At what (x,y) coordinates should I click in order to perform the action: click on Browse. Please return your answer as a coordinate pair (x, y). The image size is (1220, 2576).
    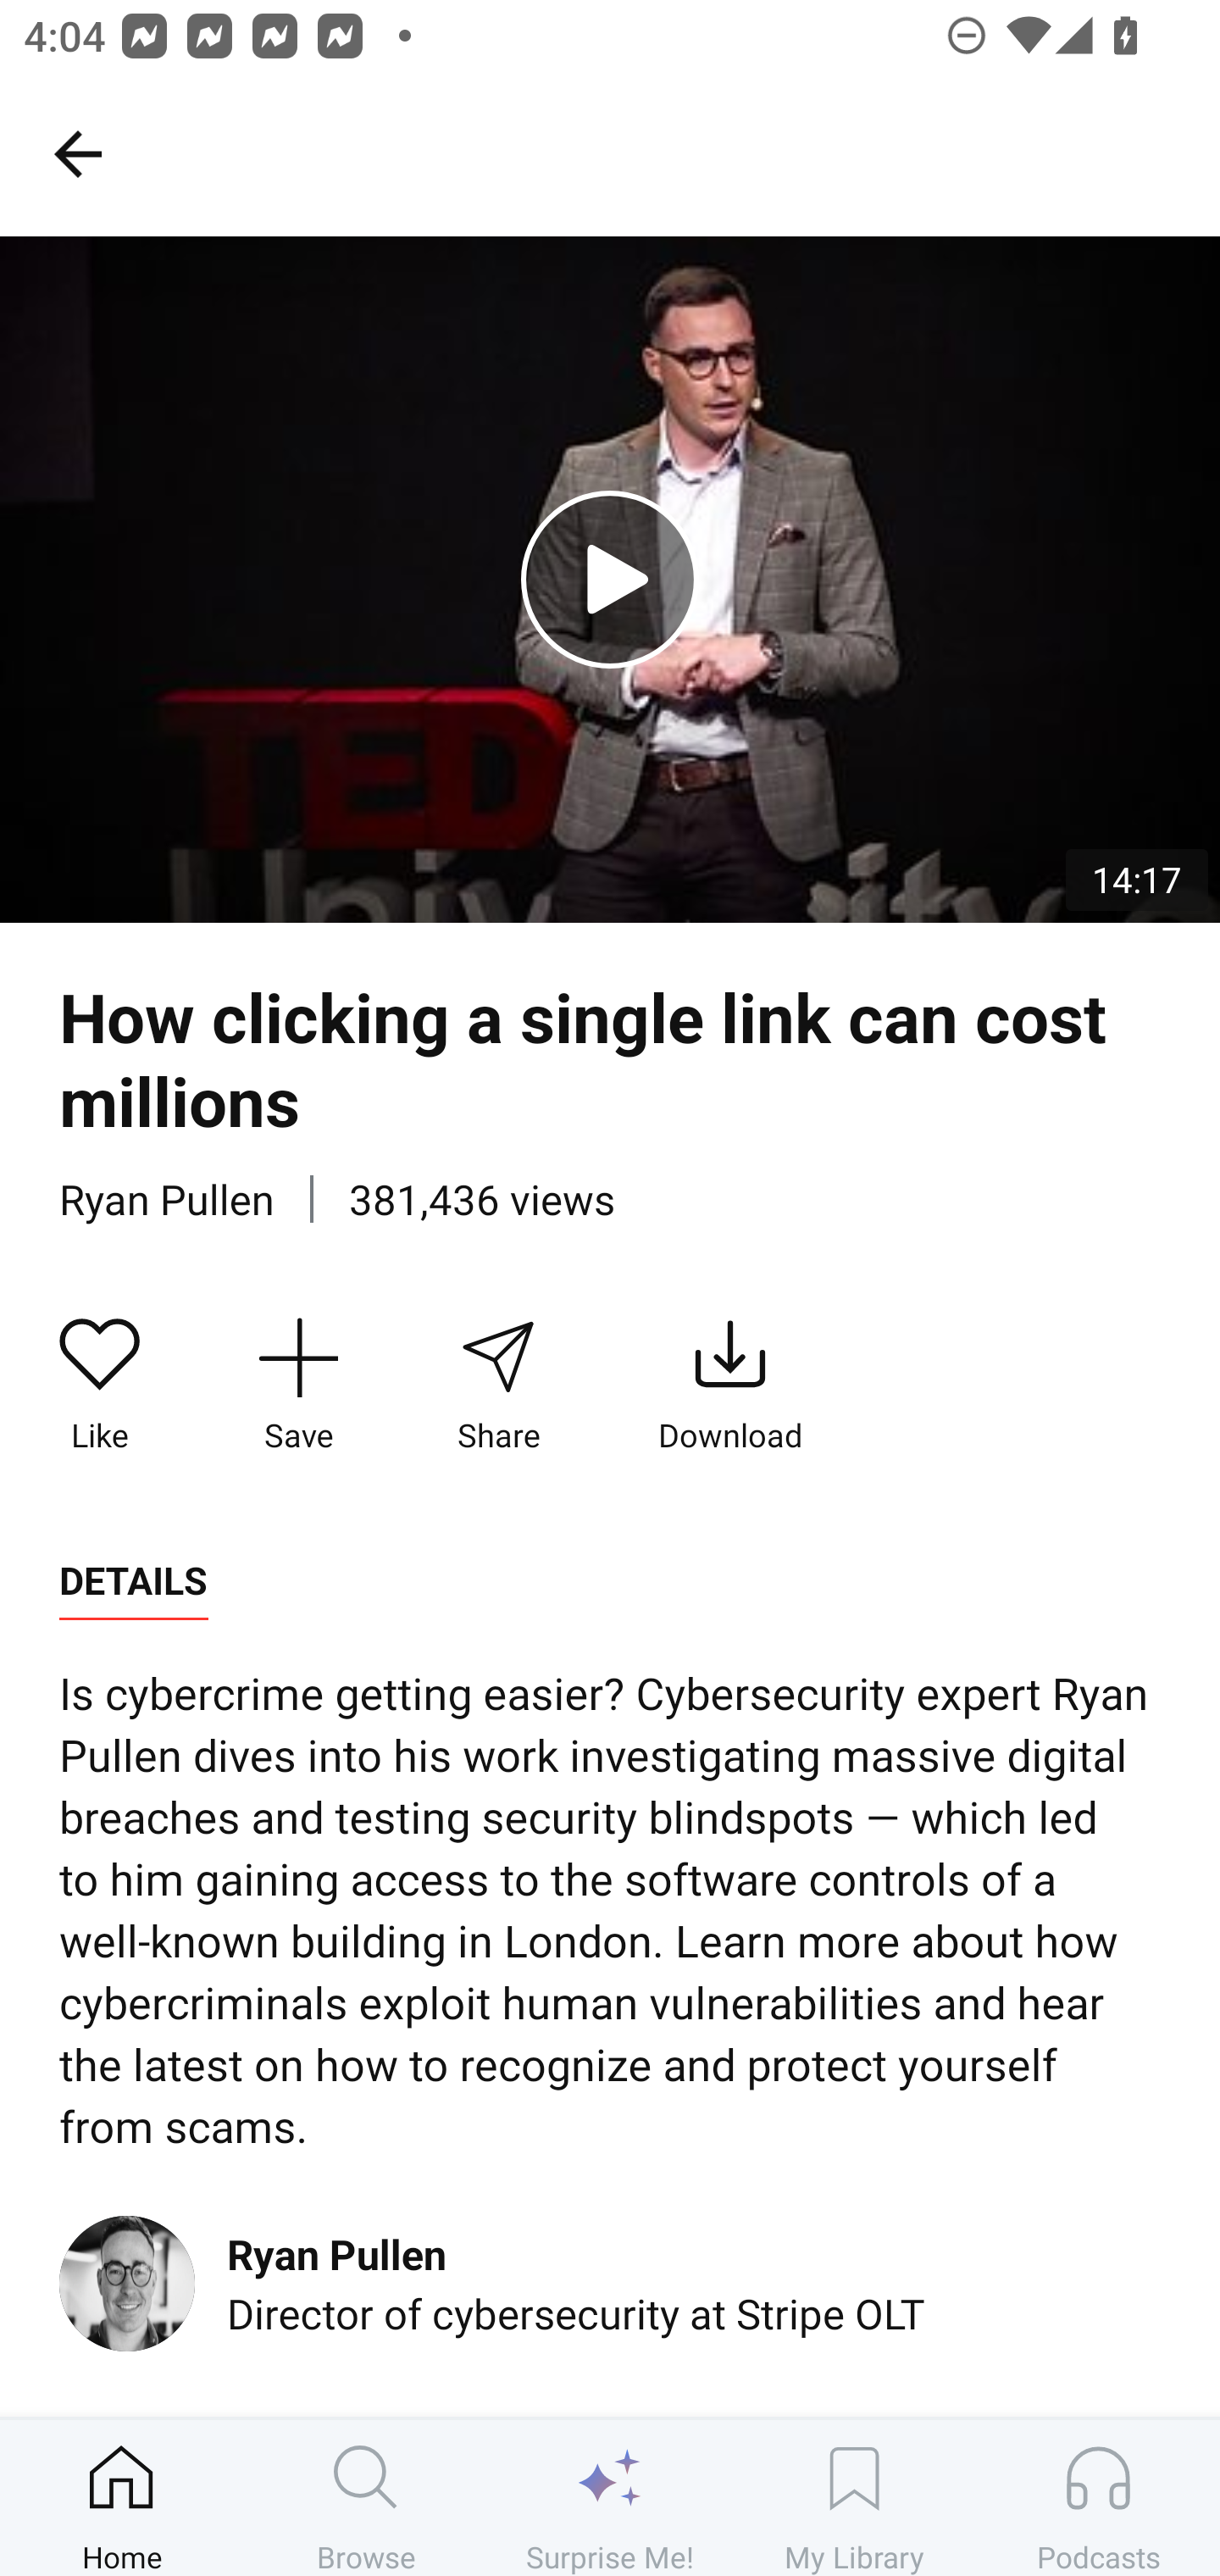
    Looking at the image, I should click on (366, 2497).